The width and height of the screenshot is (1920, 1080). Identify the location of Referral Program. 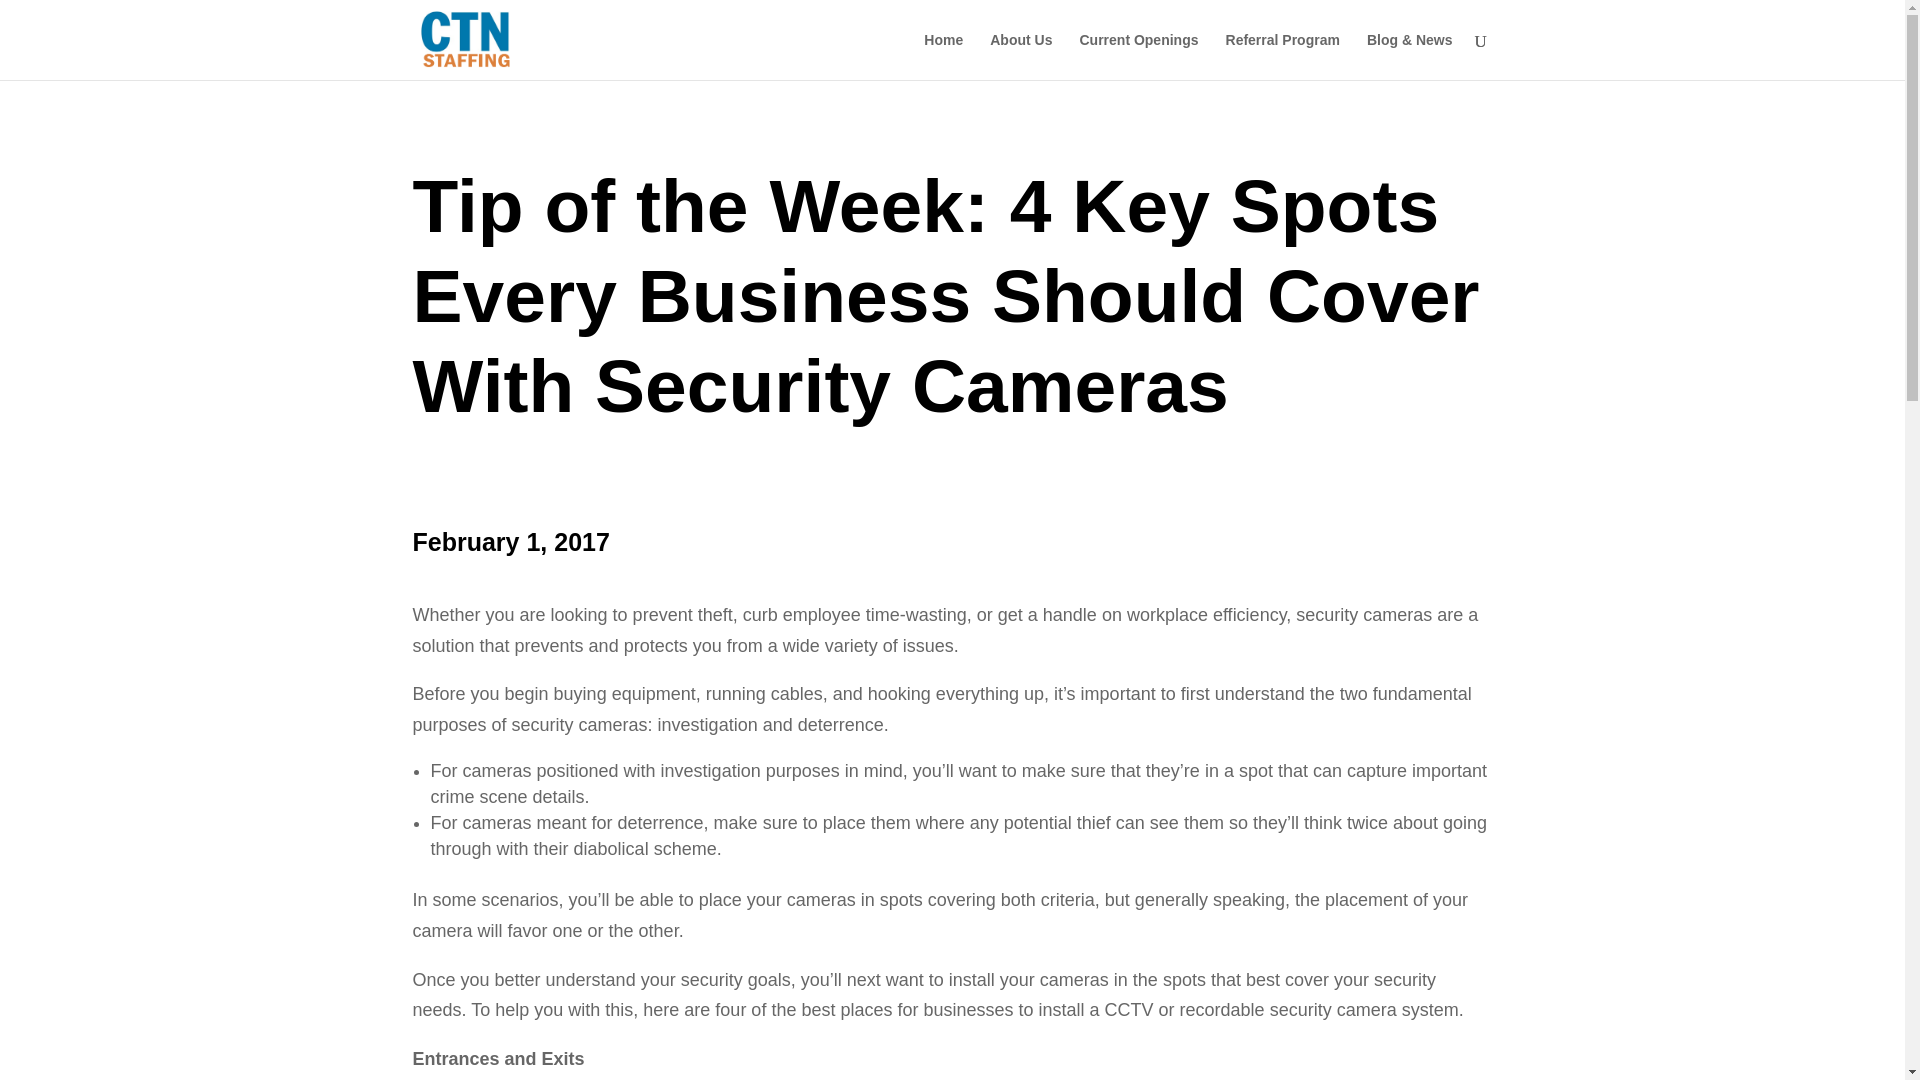
(1283, 56).